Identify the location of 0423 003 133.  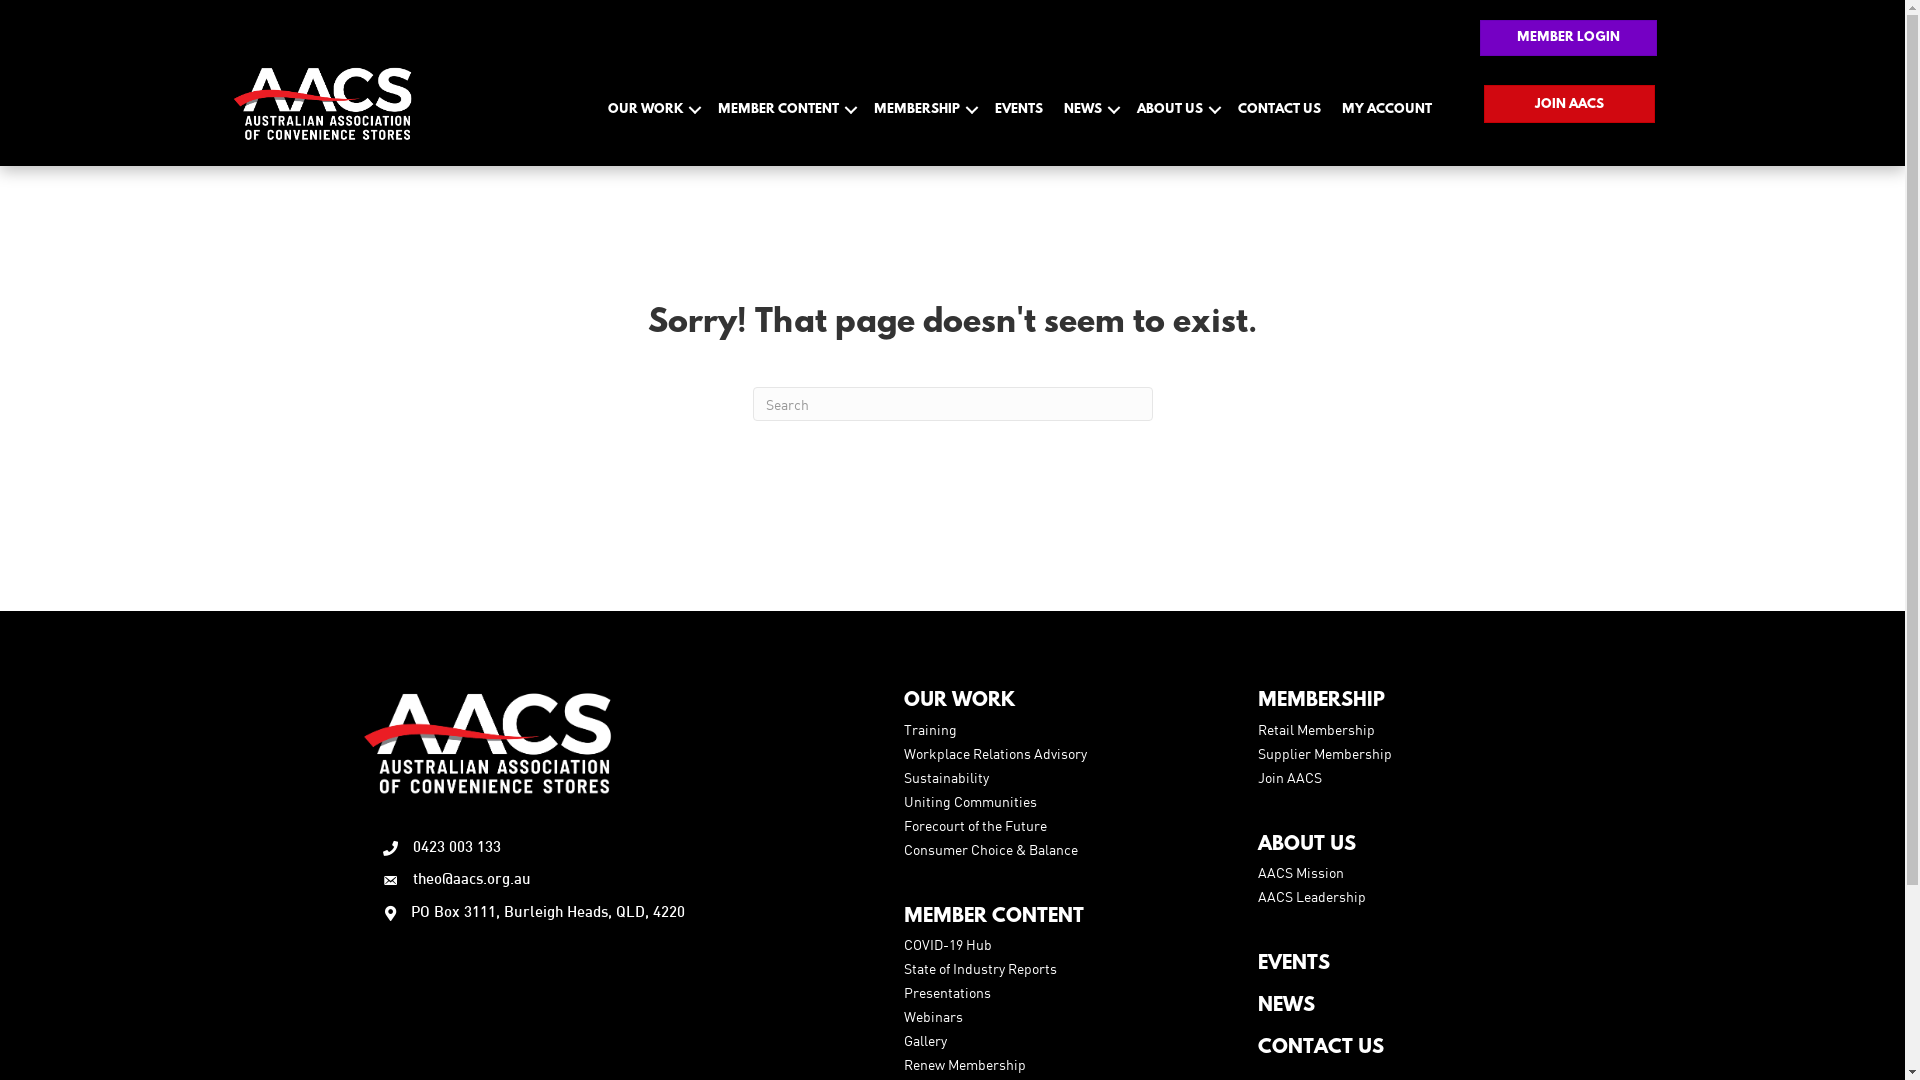
(456, 848).